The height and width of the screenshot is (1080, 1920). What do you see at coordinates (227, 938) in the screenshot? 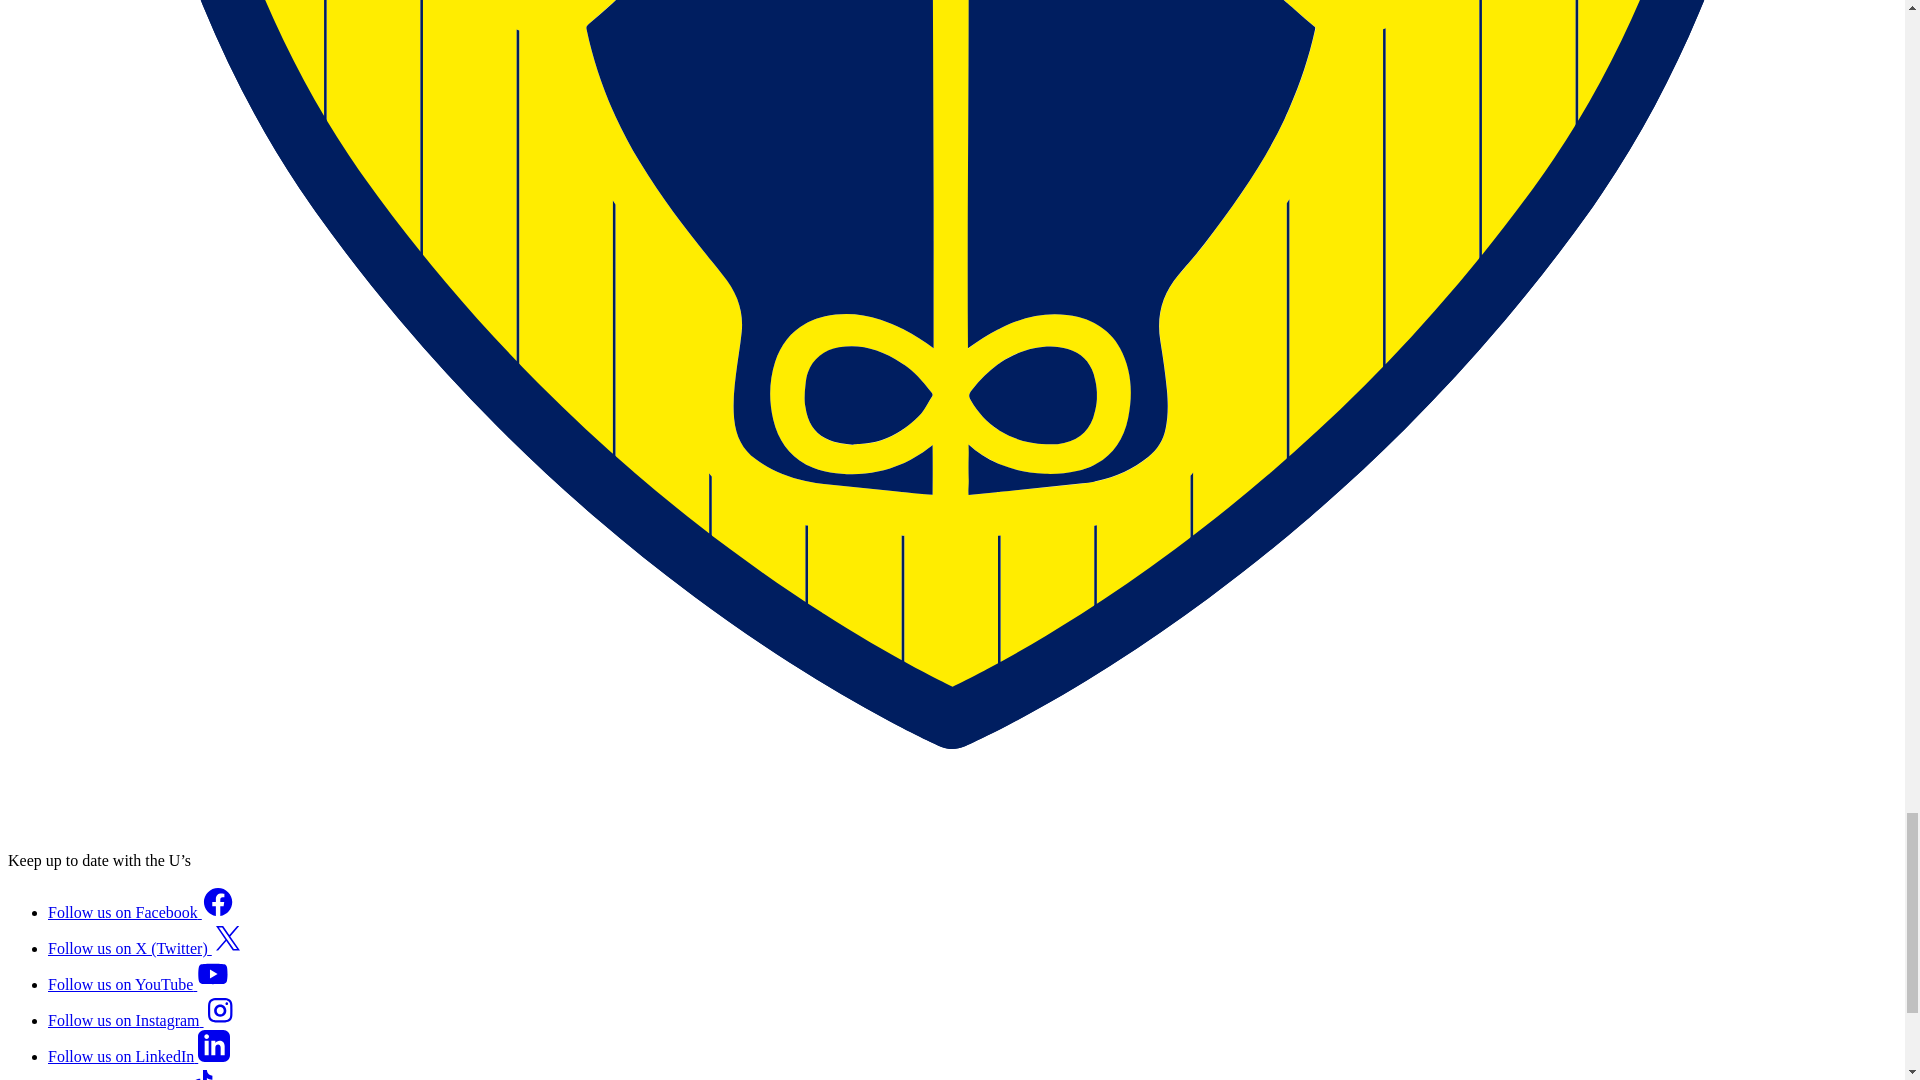
I see `X Icon` at bounding box center [227, 938].